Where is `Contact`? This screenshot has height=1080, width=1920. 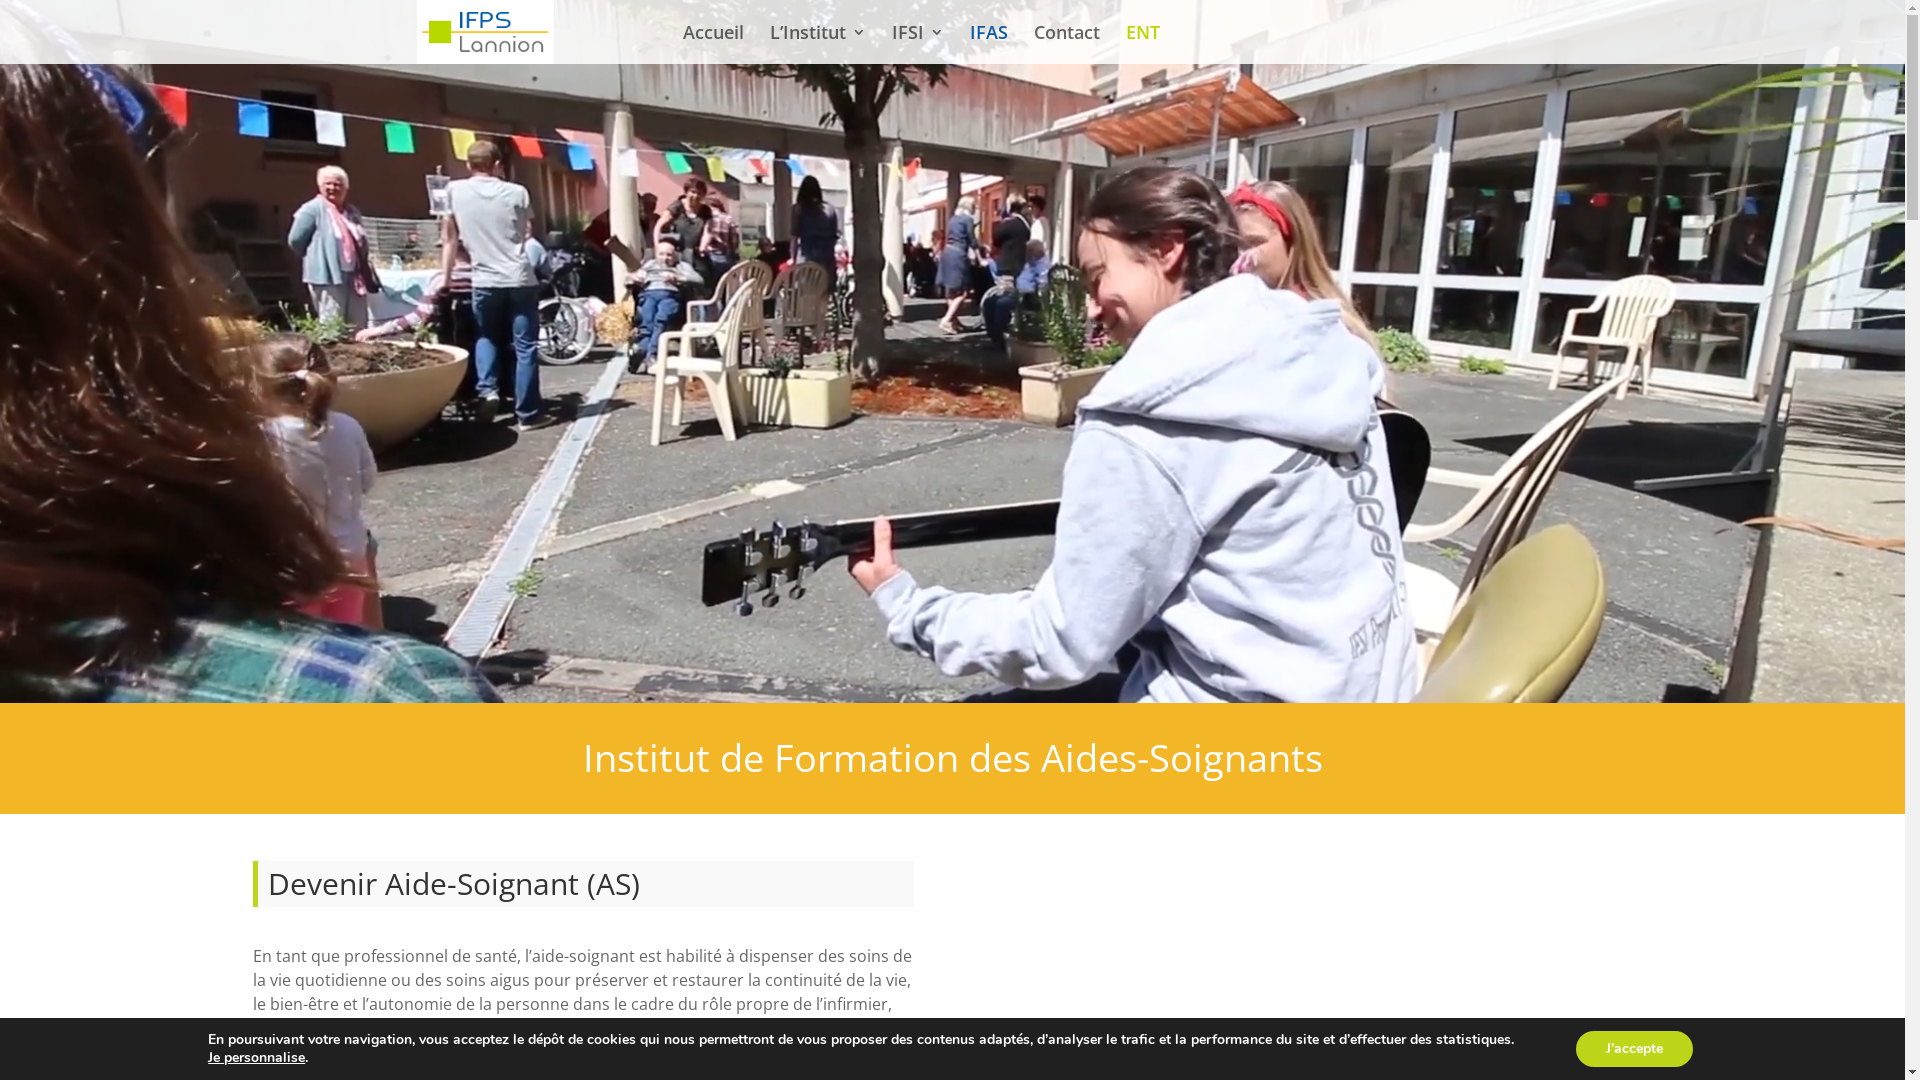 Contact is located at coordinates (1067, 44).